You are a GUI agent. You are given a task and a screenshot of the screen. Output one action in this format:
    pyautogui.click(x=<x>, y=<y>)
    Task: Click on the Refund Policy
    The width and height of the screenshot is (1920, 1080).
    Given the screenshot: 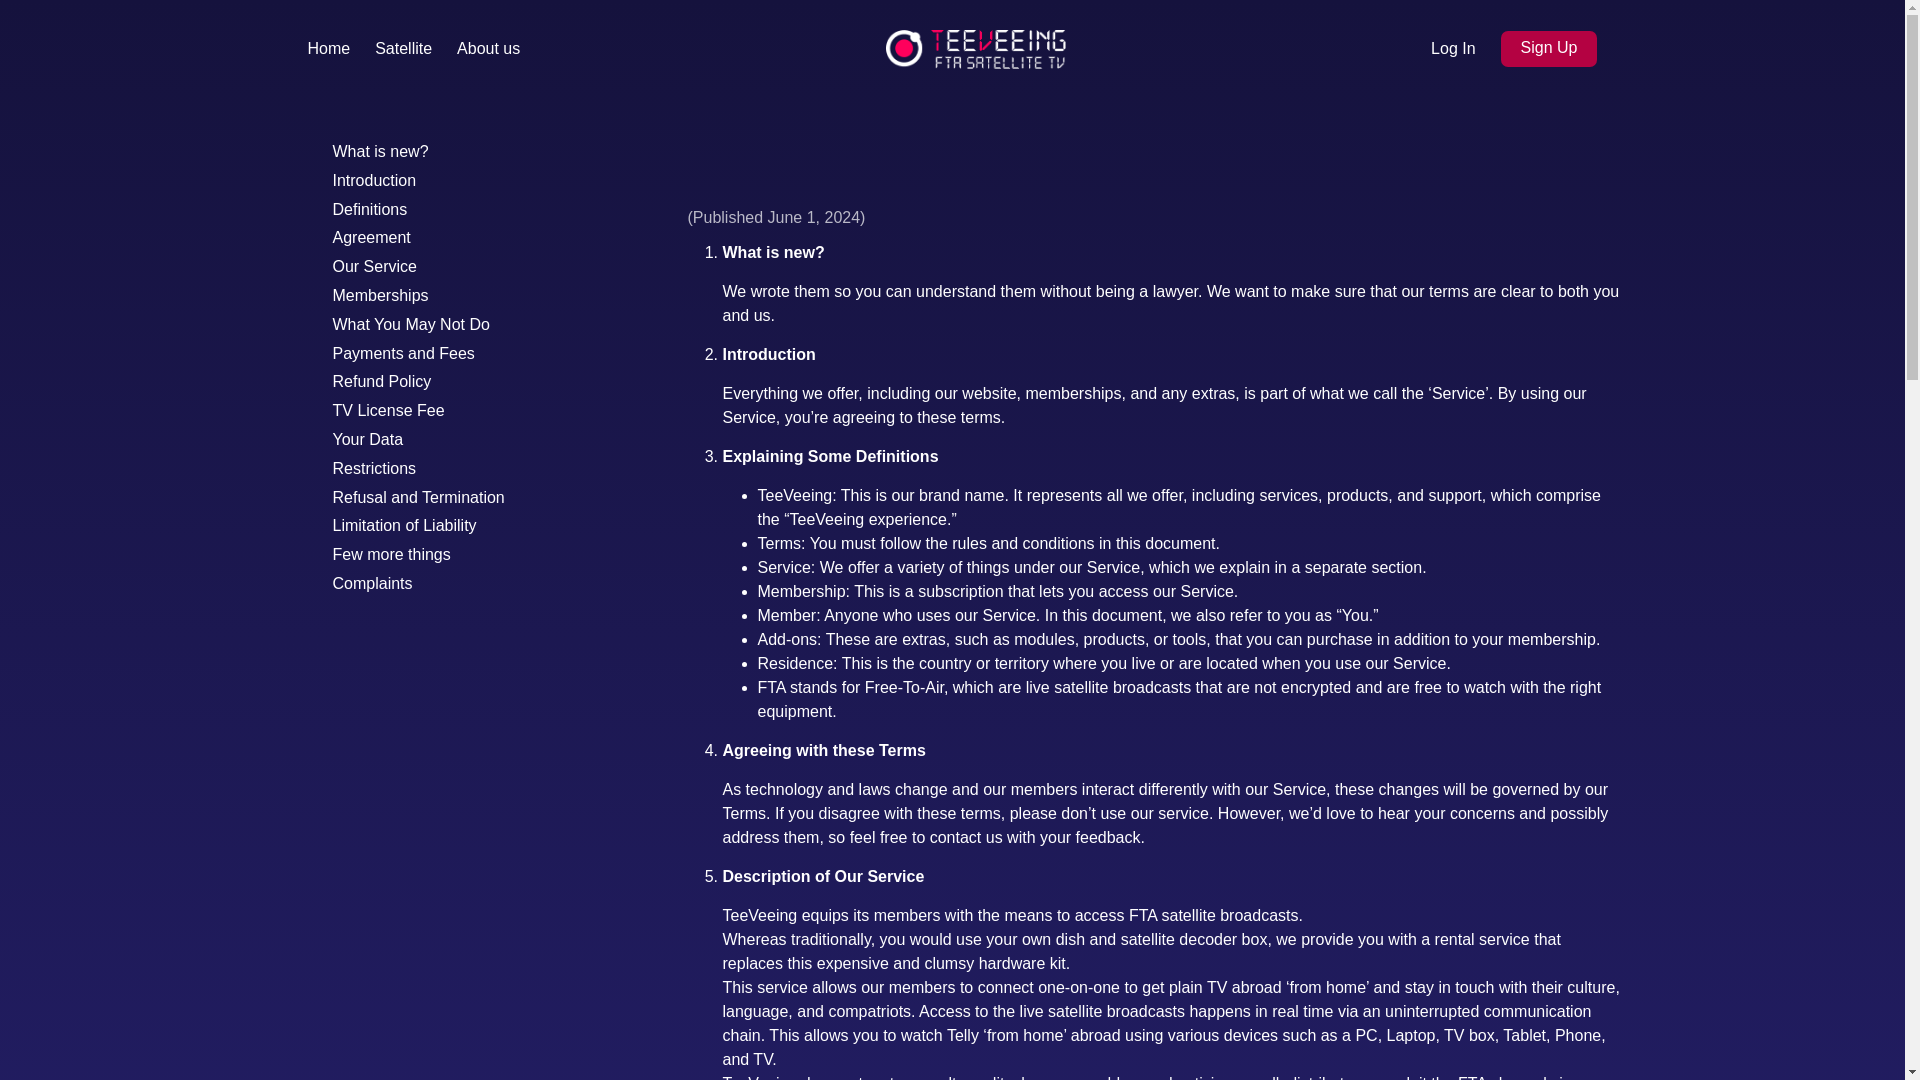 What is the action you would take?
    pyautogui.click(x=381, y=380)
    